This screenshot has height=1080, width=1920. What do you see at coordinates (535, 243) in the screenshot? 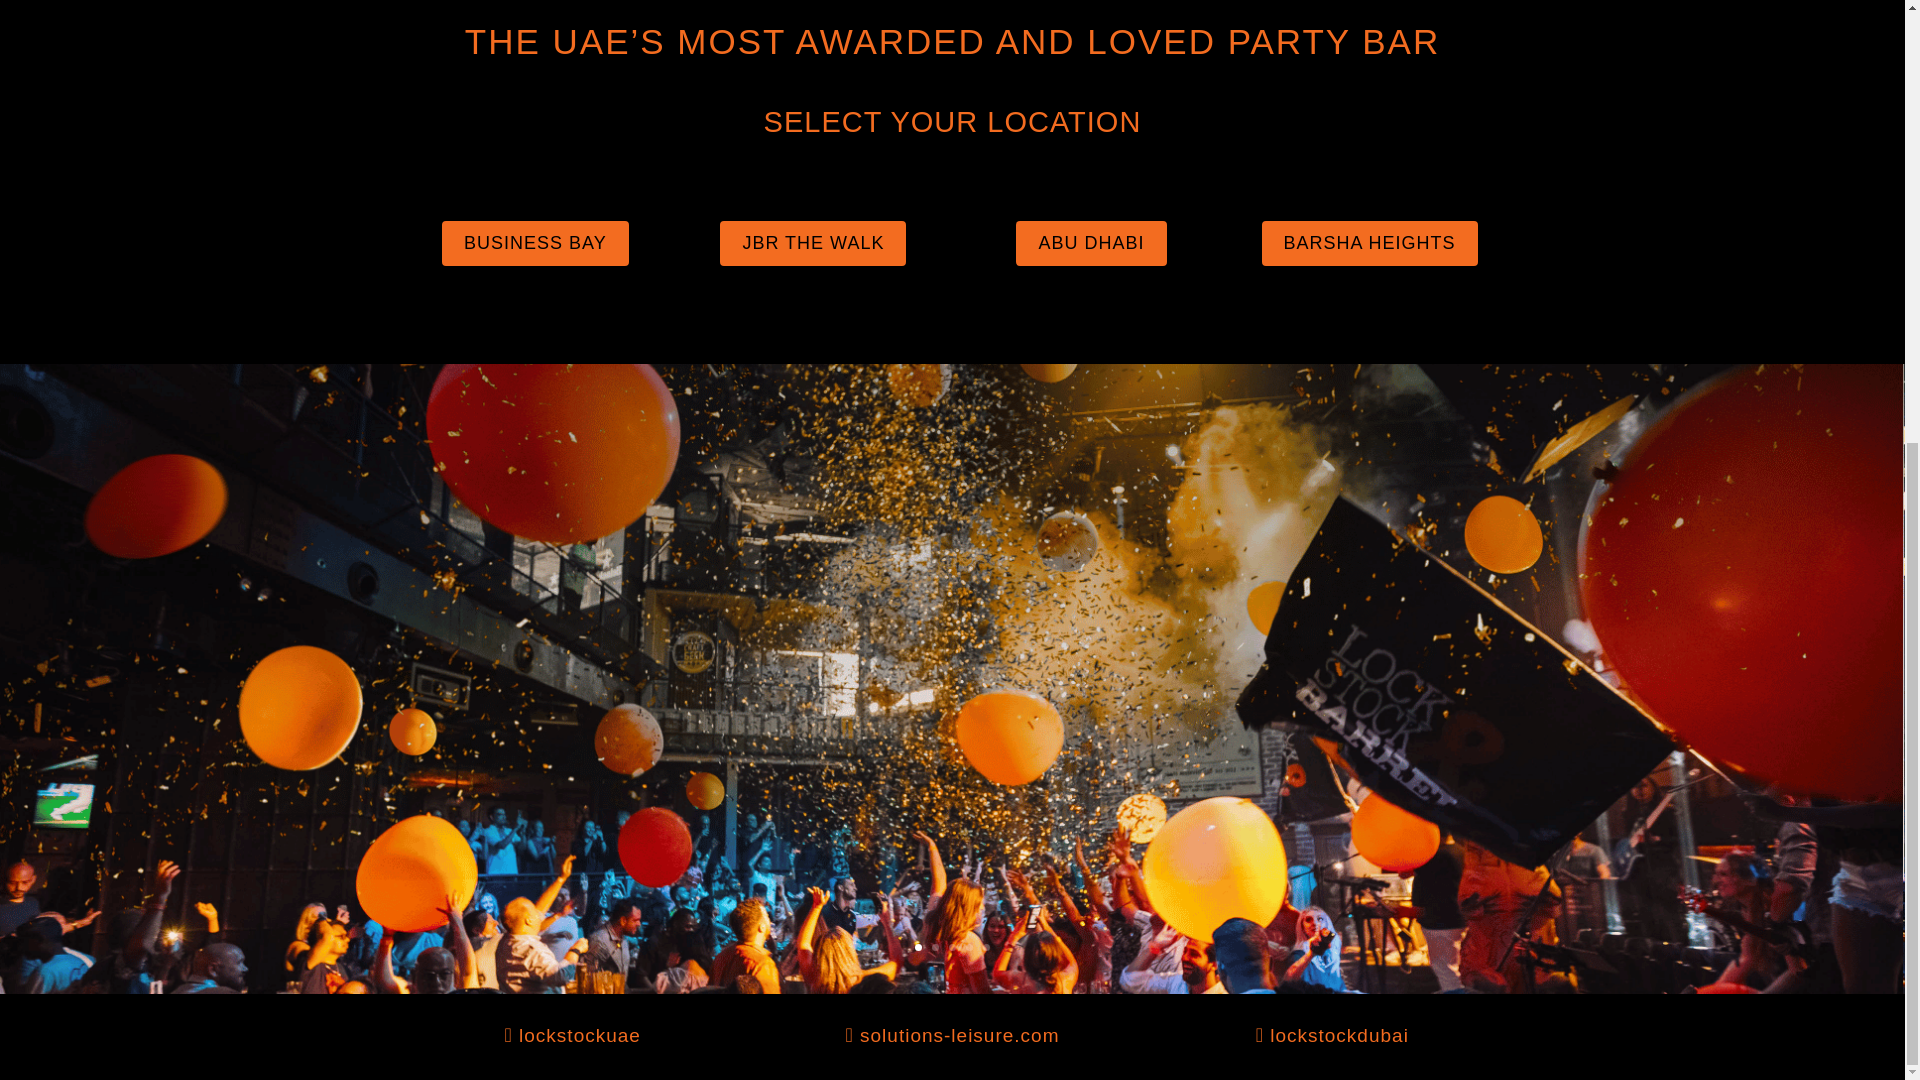
I see `BUSINESS BAY` at bounding box center [535, 243].